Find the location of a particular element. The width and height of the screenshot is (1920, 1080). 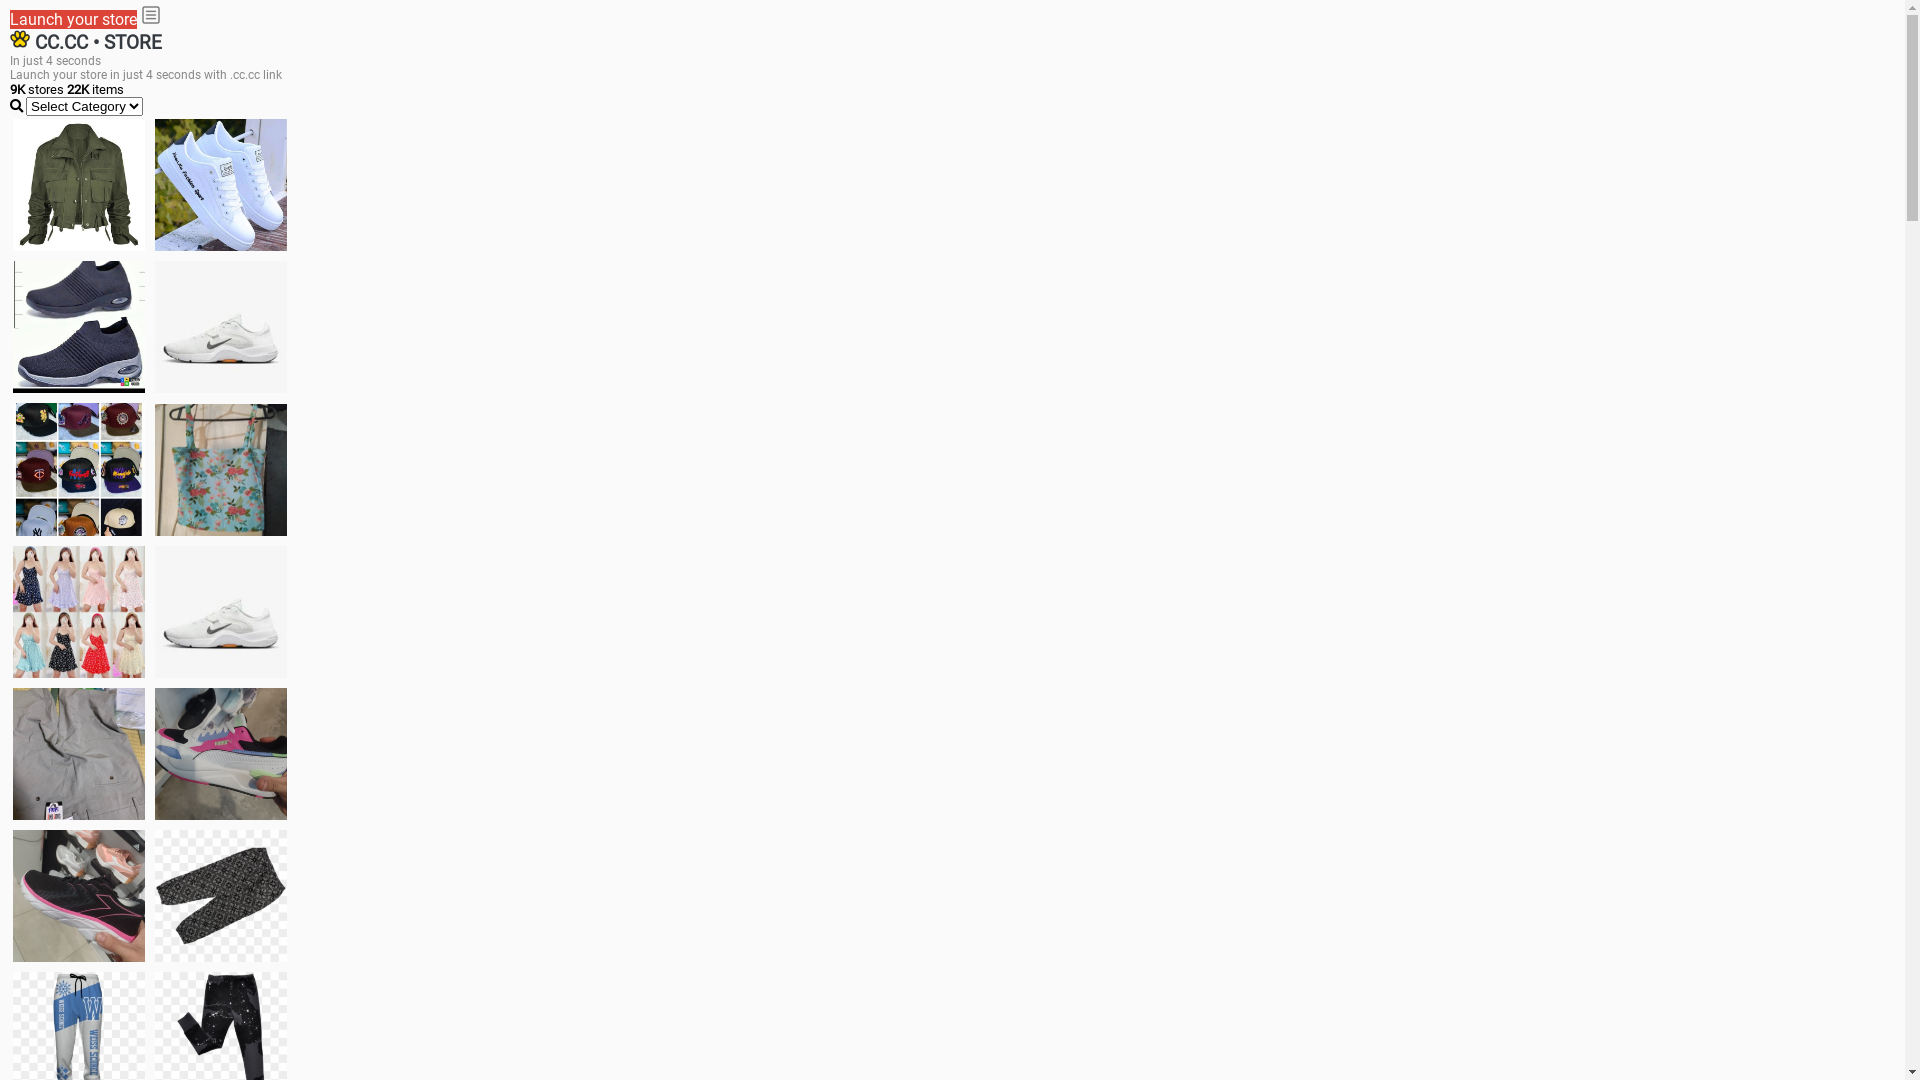

Things we need is located at coordinates (79, 469).